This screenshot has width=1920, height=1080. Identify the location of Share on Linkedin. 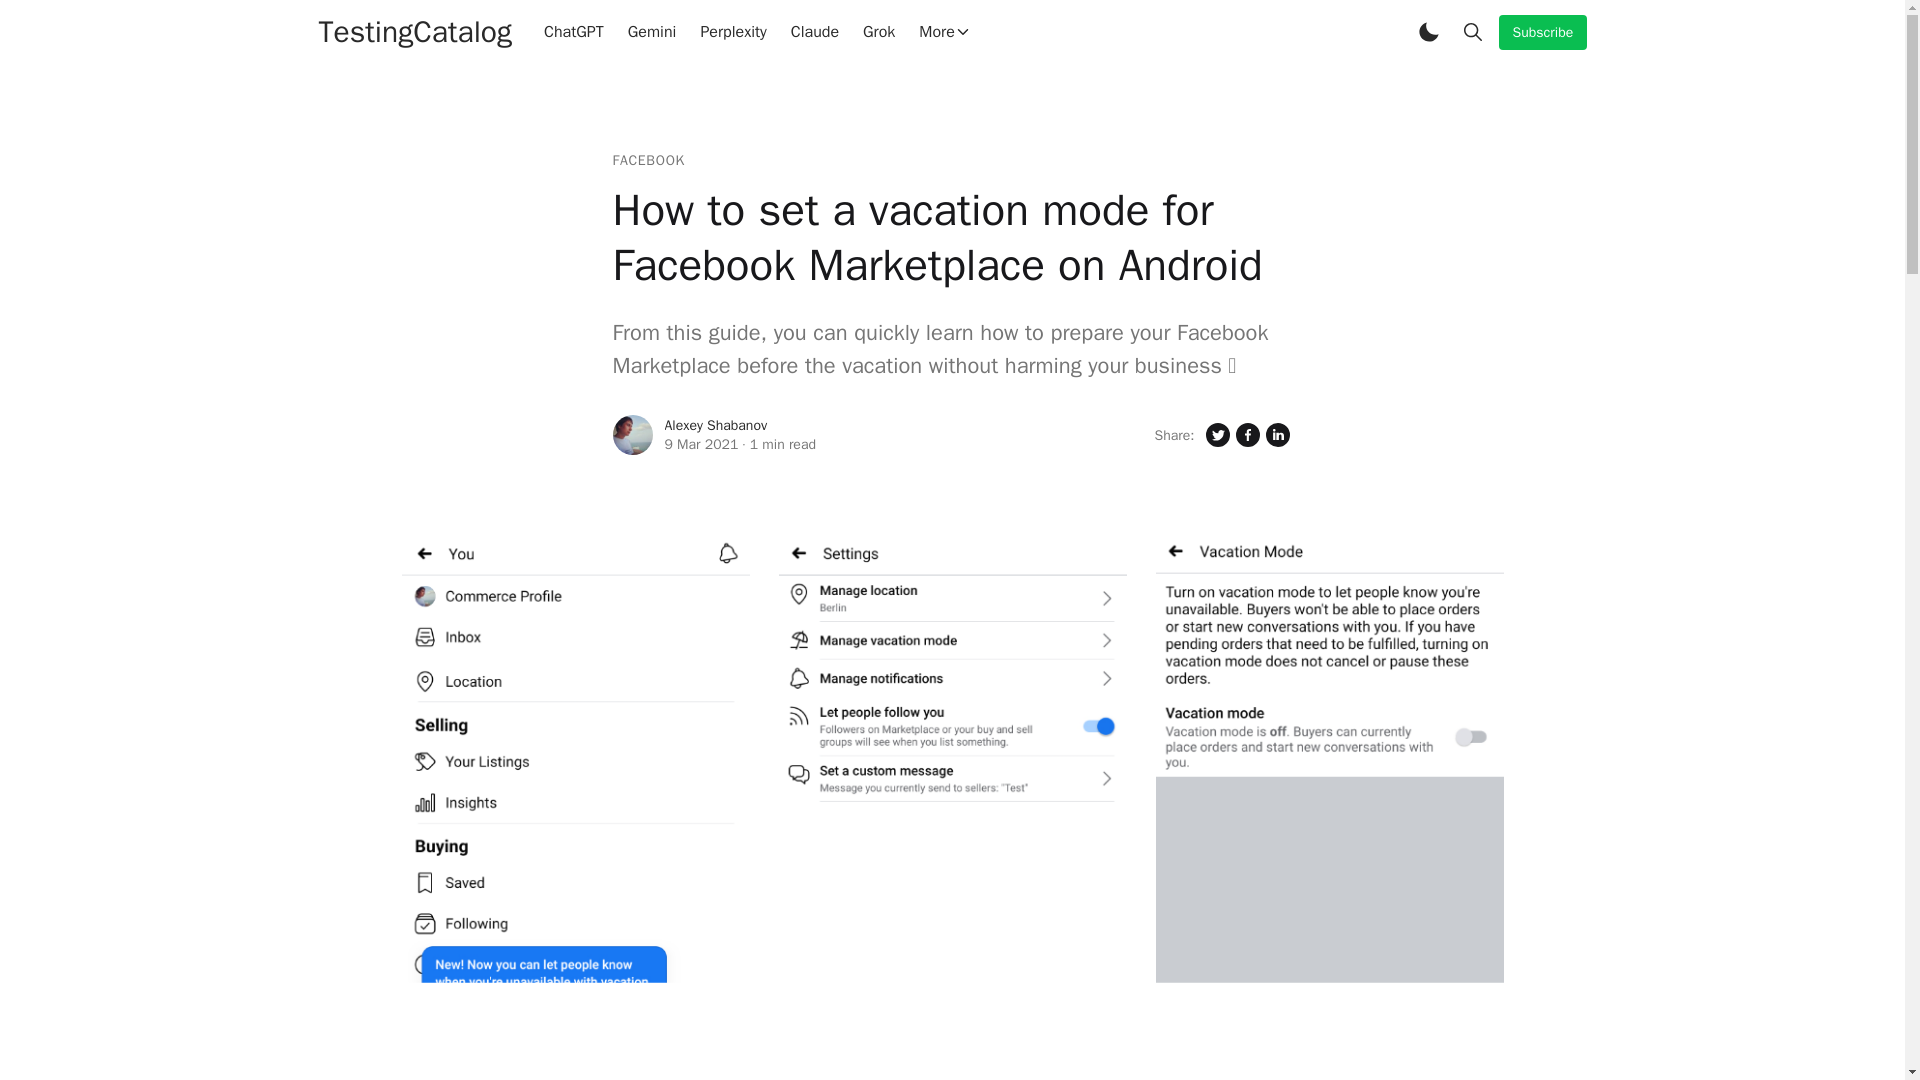
(1276, 435).